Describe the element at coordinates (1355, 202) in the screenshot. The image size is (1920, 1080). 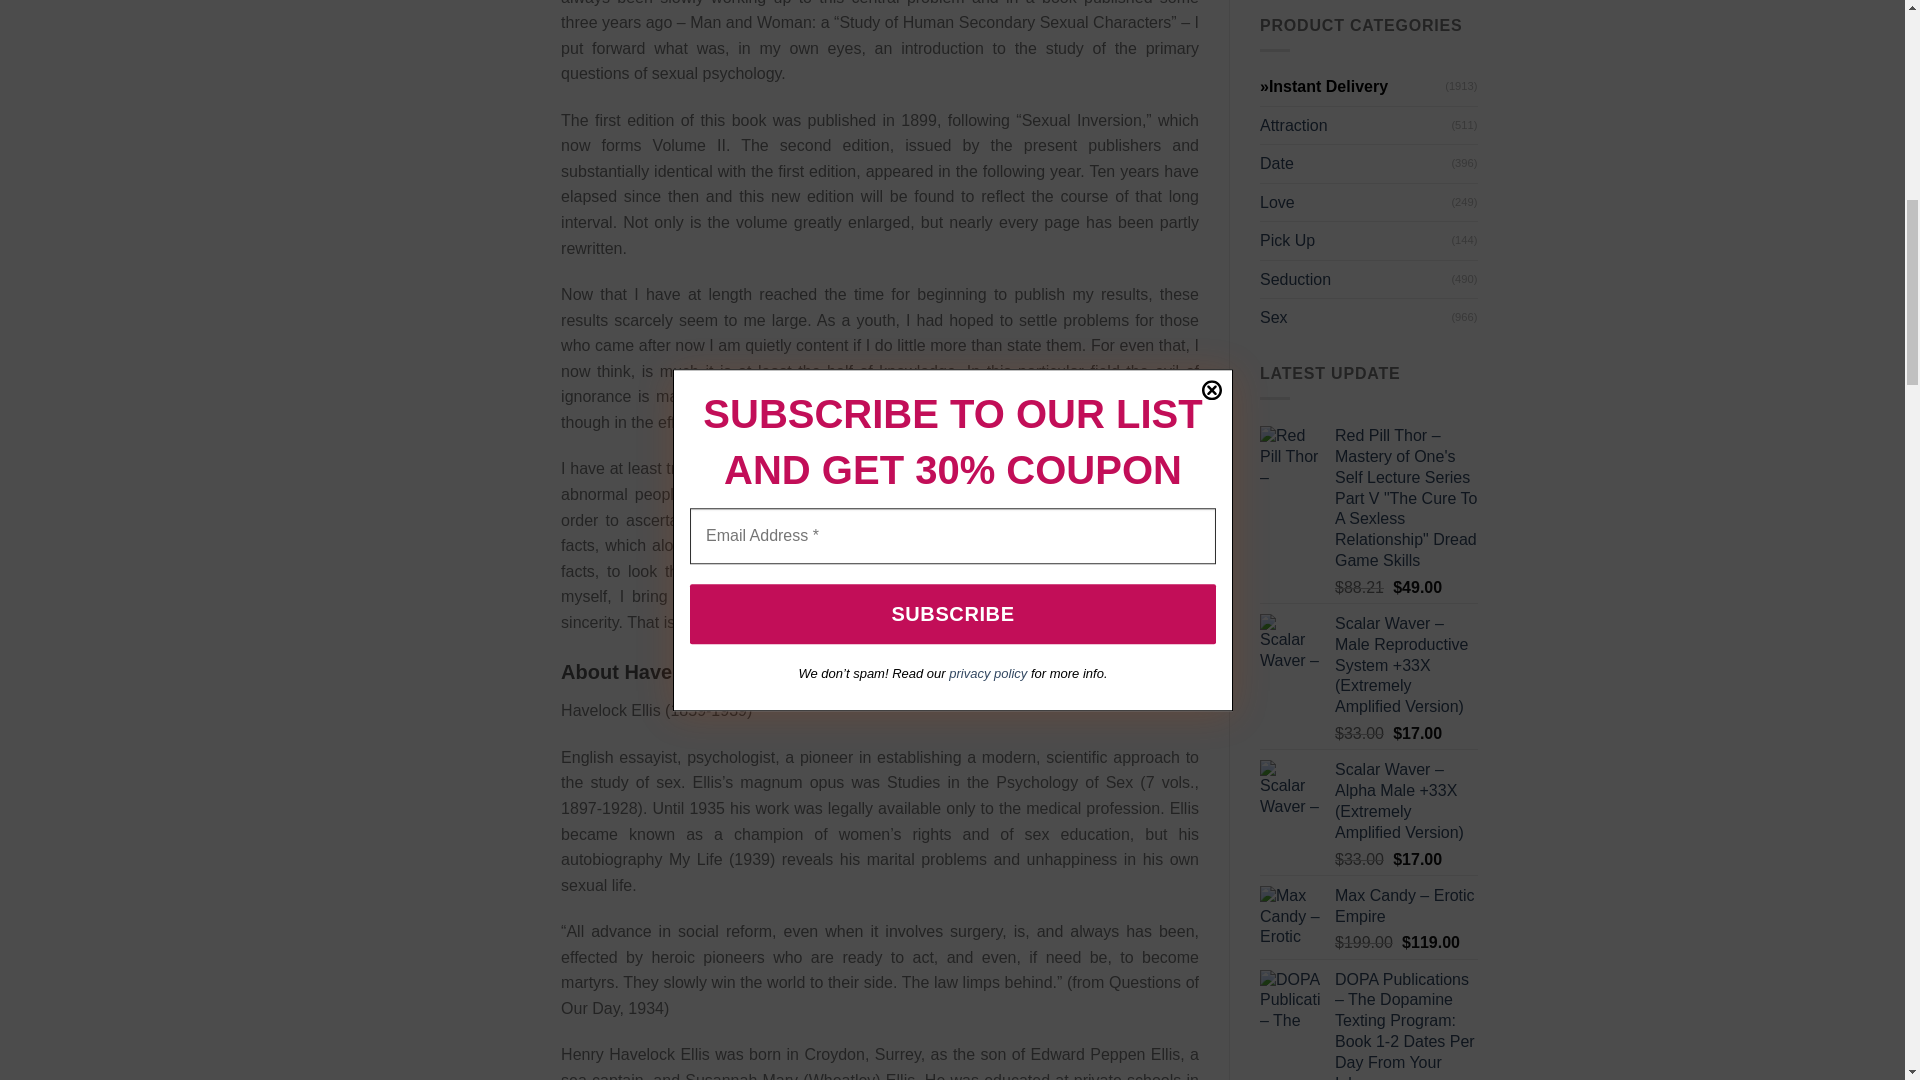
I see `Love` at that location.